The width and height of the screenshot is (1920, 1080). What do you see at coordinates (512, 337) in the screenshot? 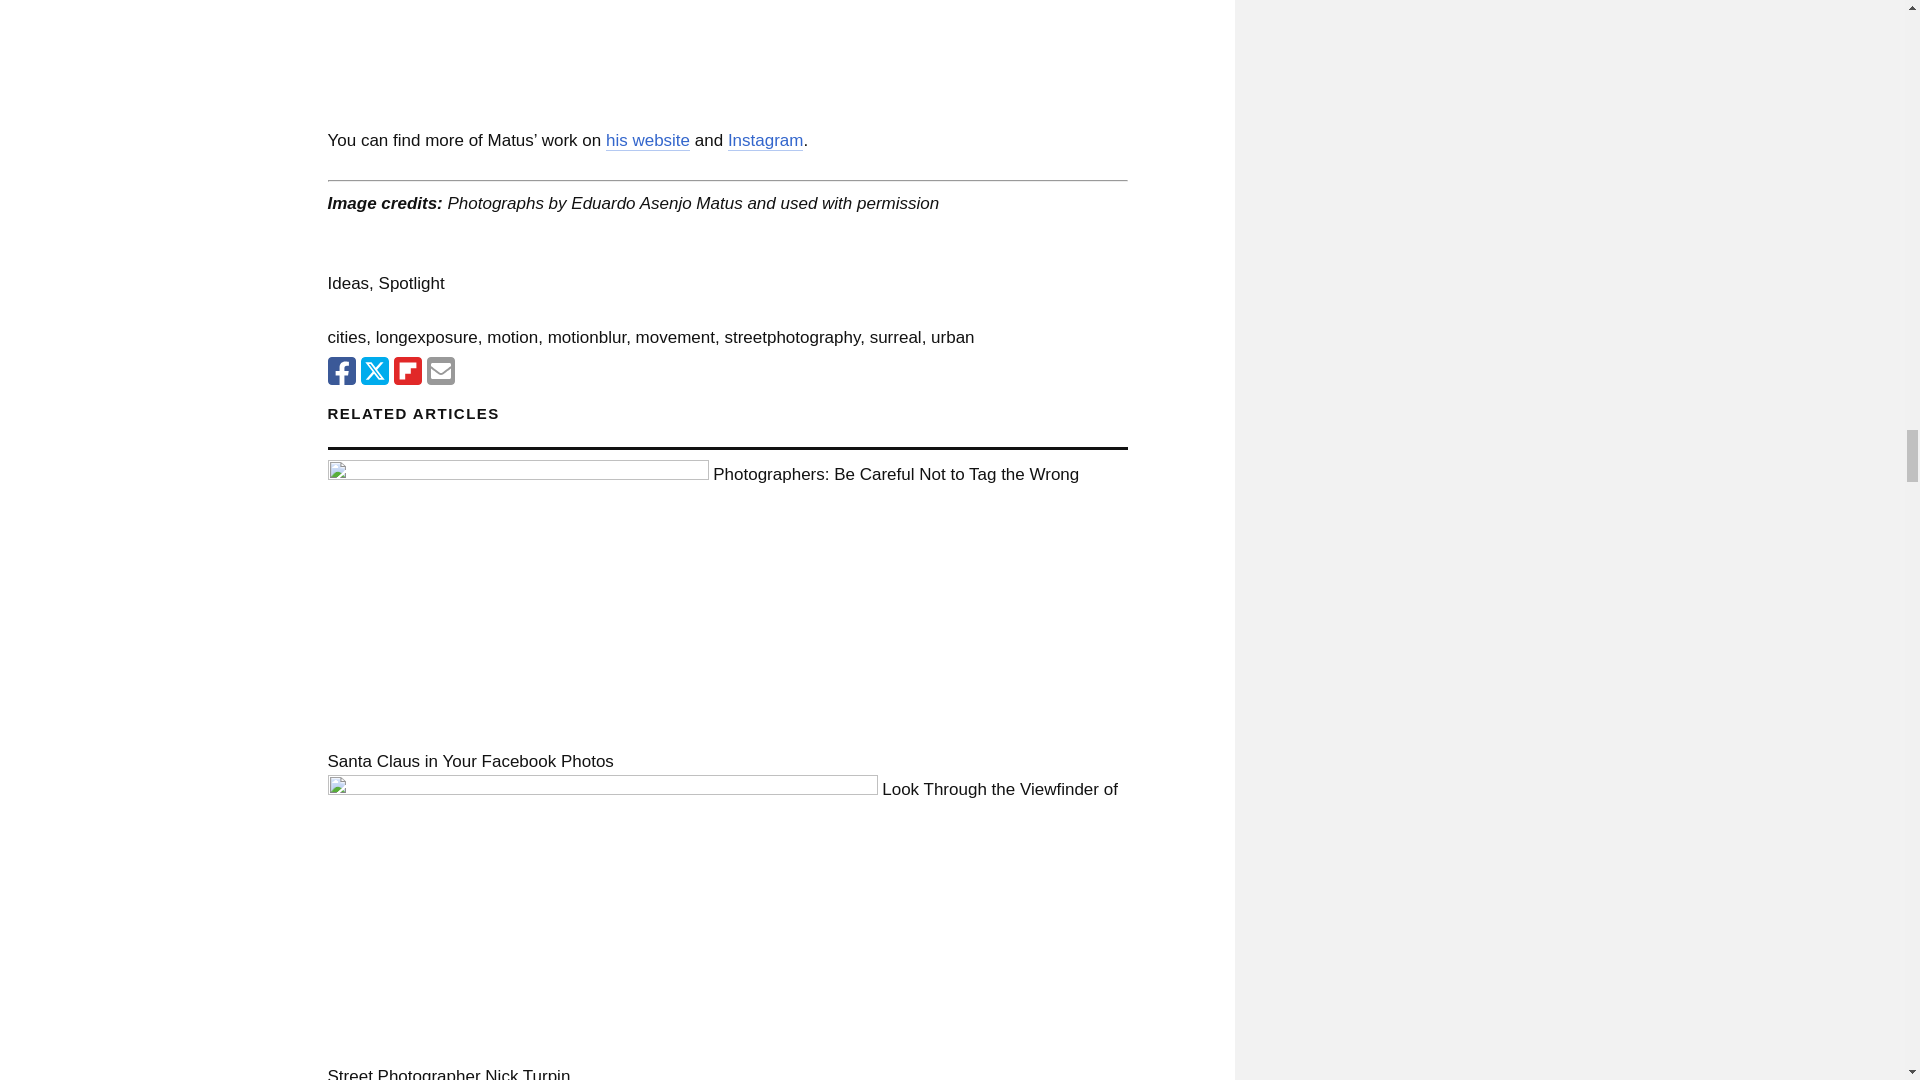
I see `motion` at bounding box center [512, 337].